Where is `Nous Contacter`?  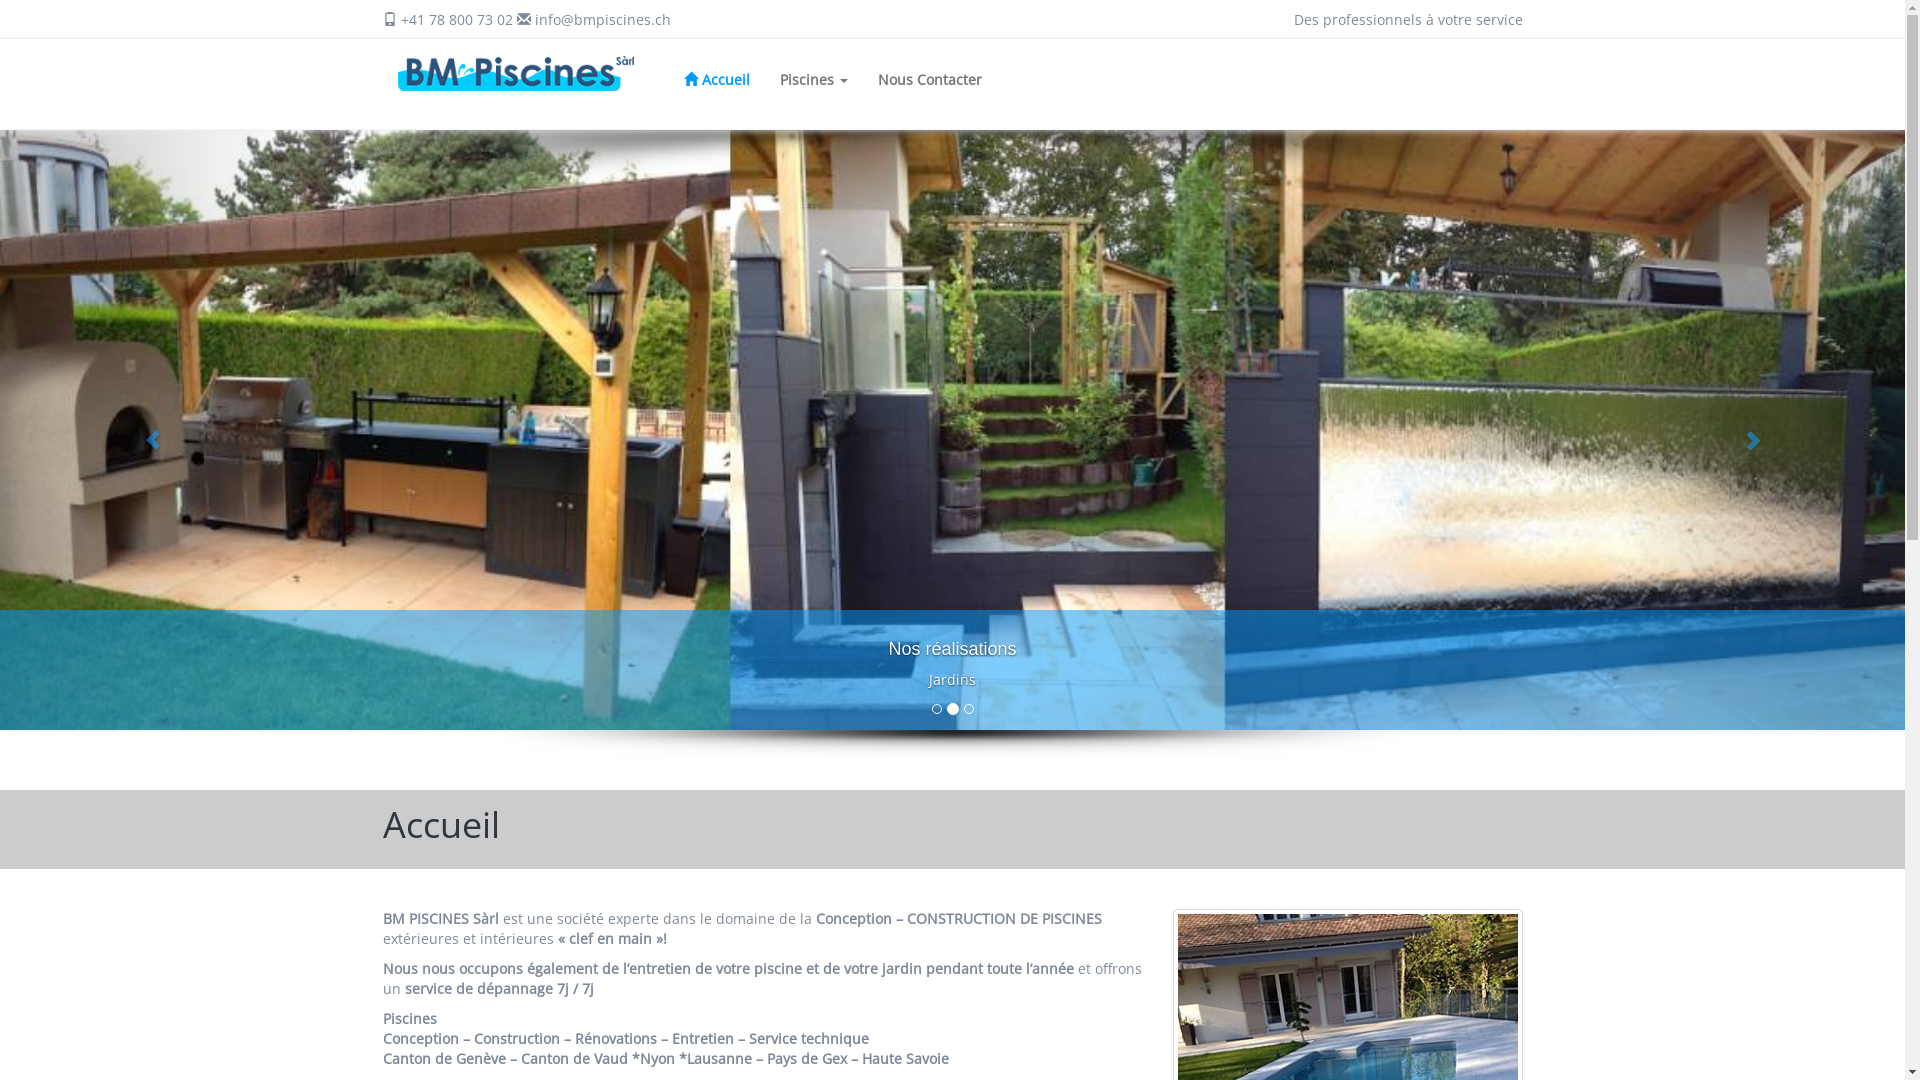 Nous Contacter is located at coordinates (930, 80).